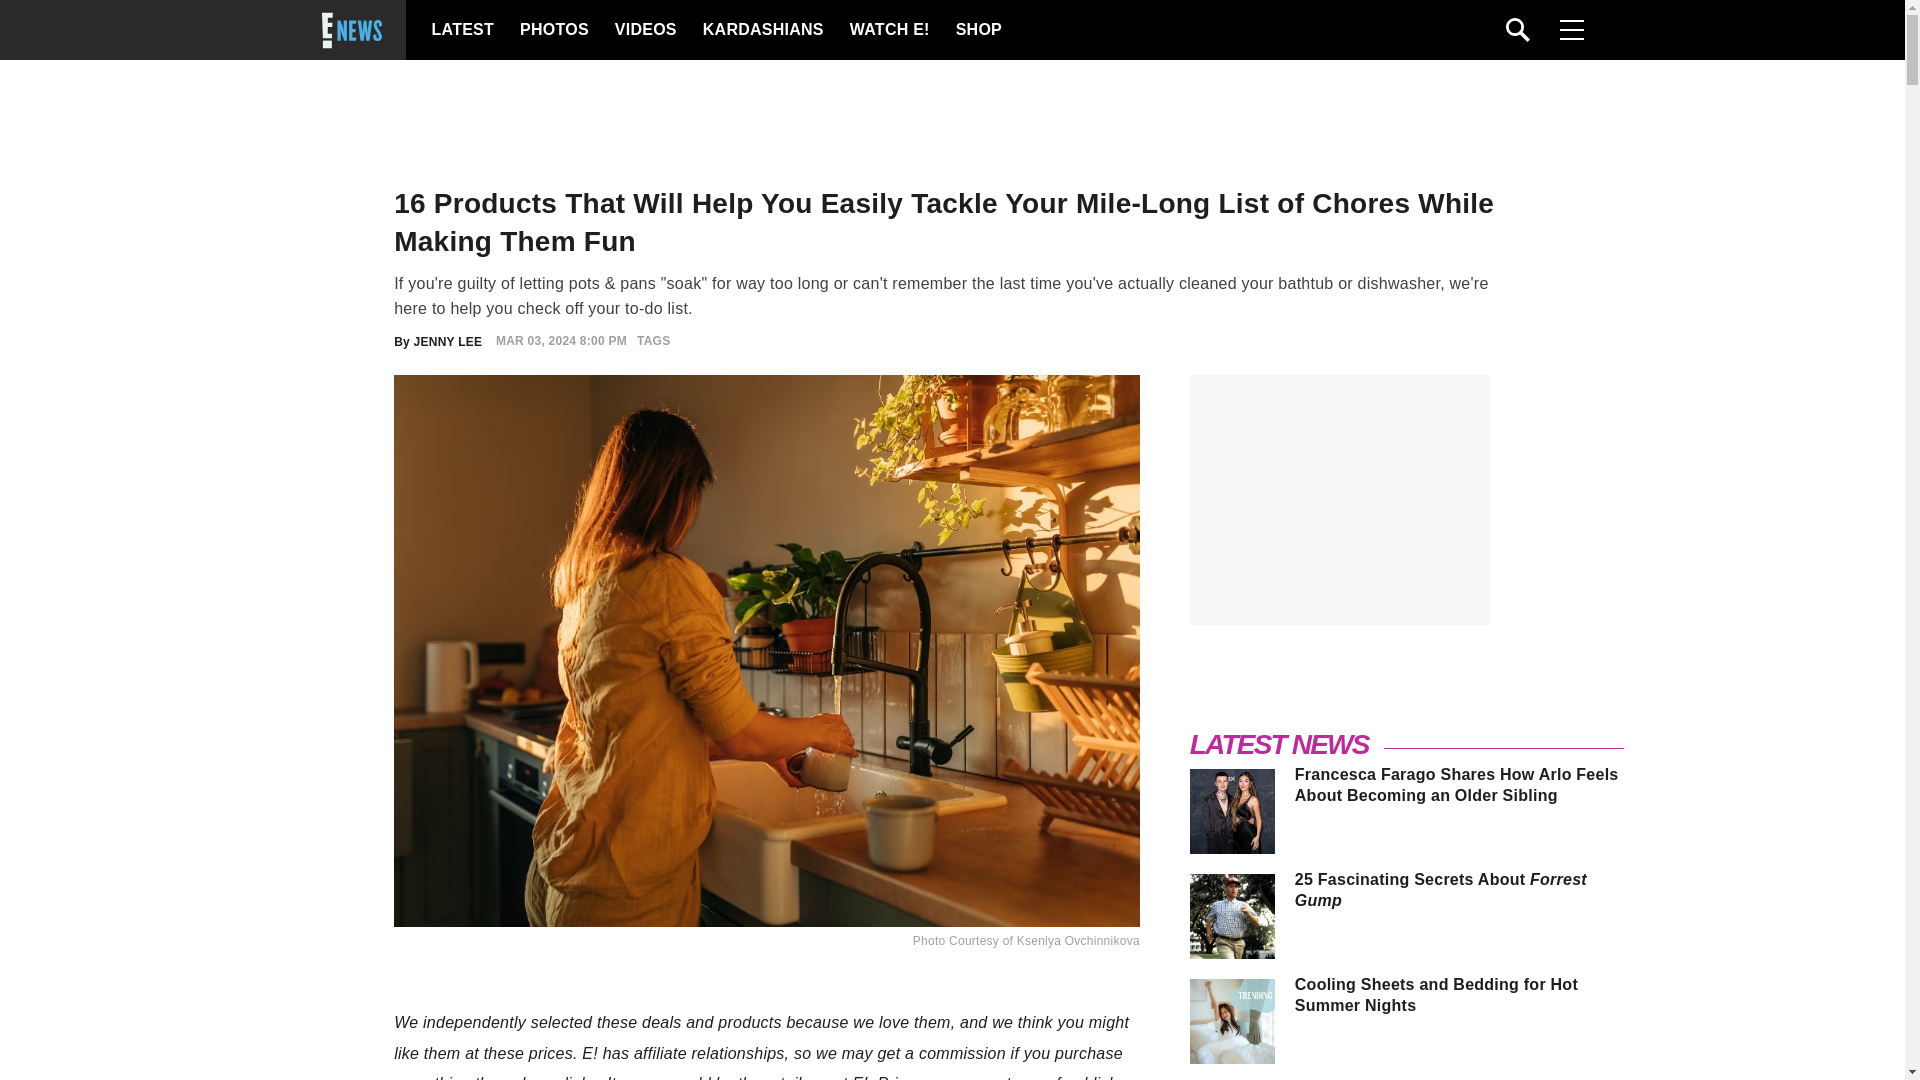 Image resolution: width=1920 pixels, height=1080 pixels. What do you see at coordinates (448, 340) in the screenshot?
I see `JENNY LEE` at bounding box center [448, 340].